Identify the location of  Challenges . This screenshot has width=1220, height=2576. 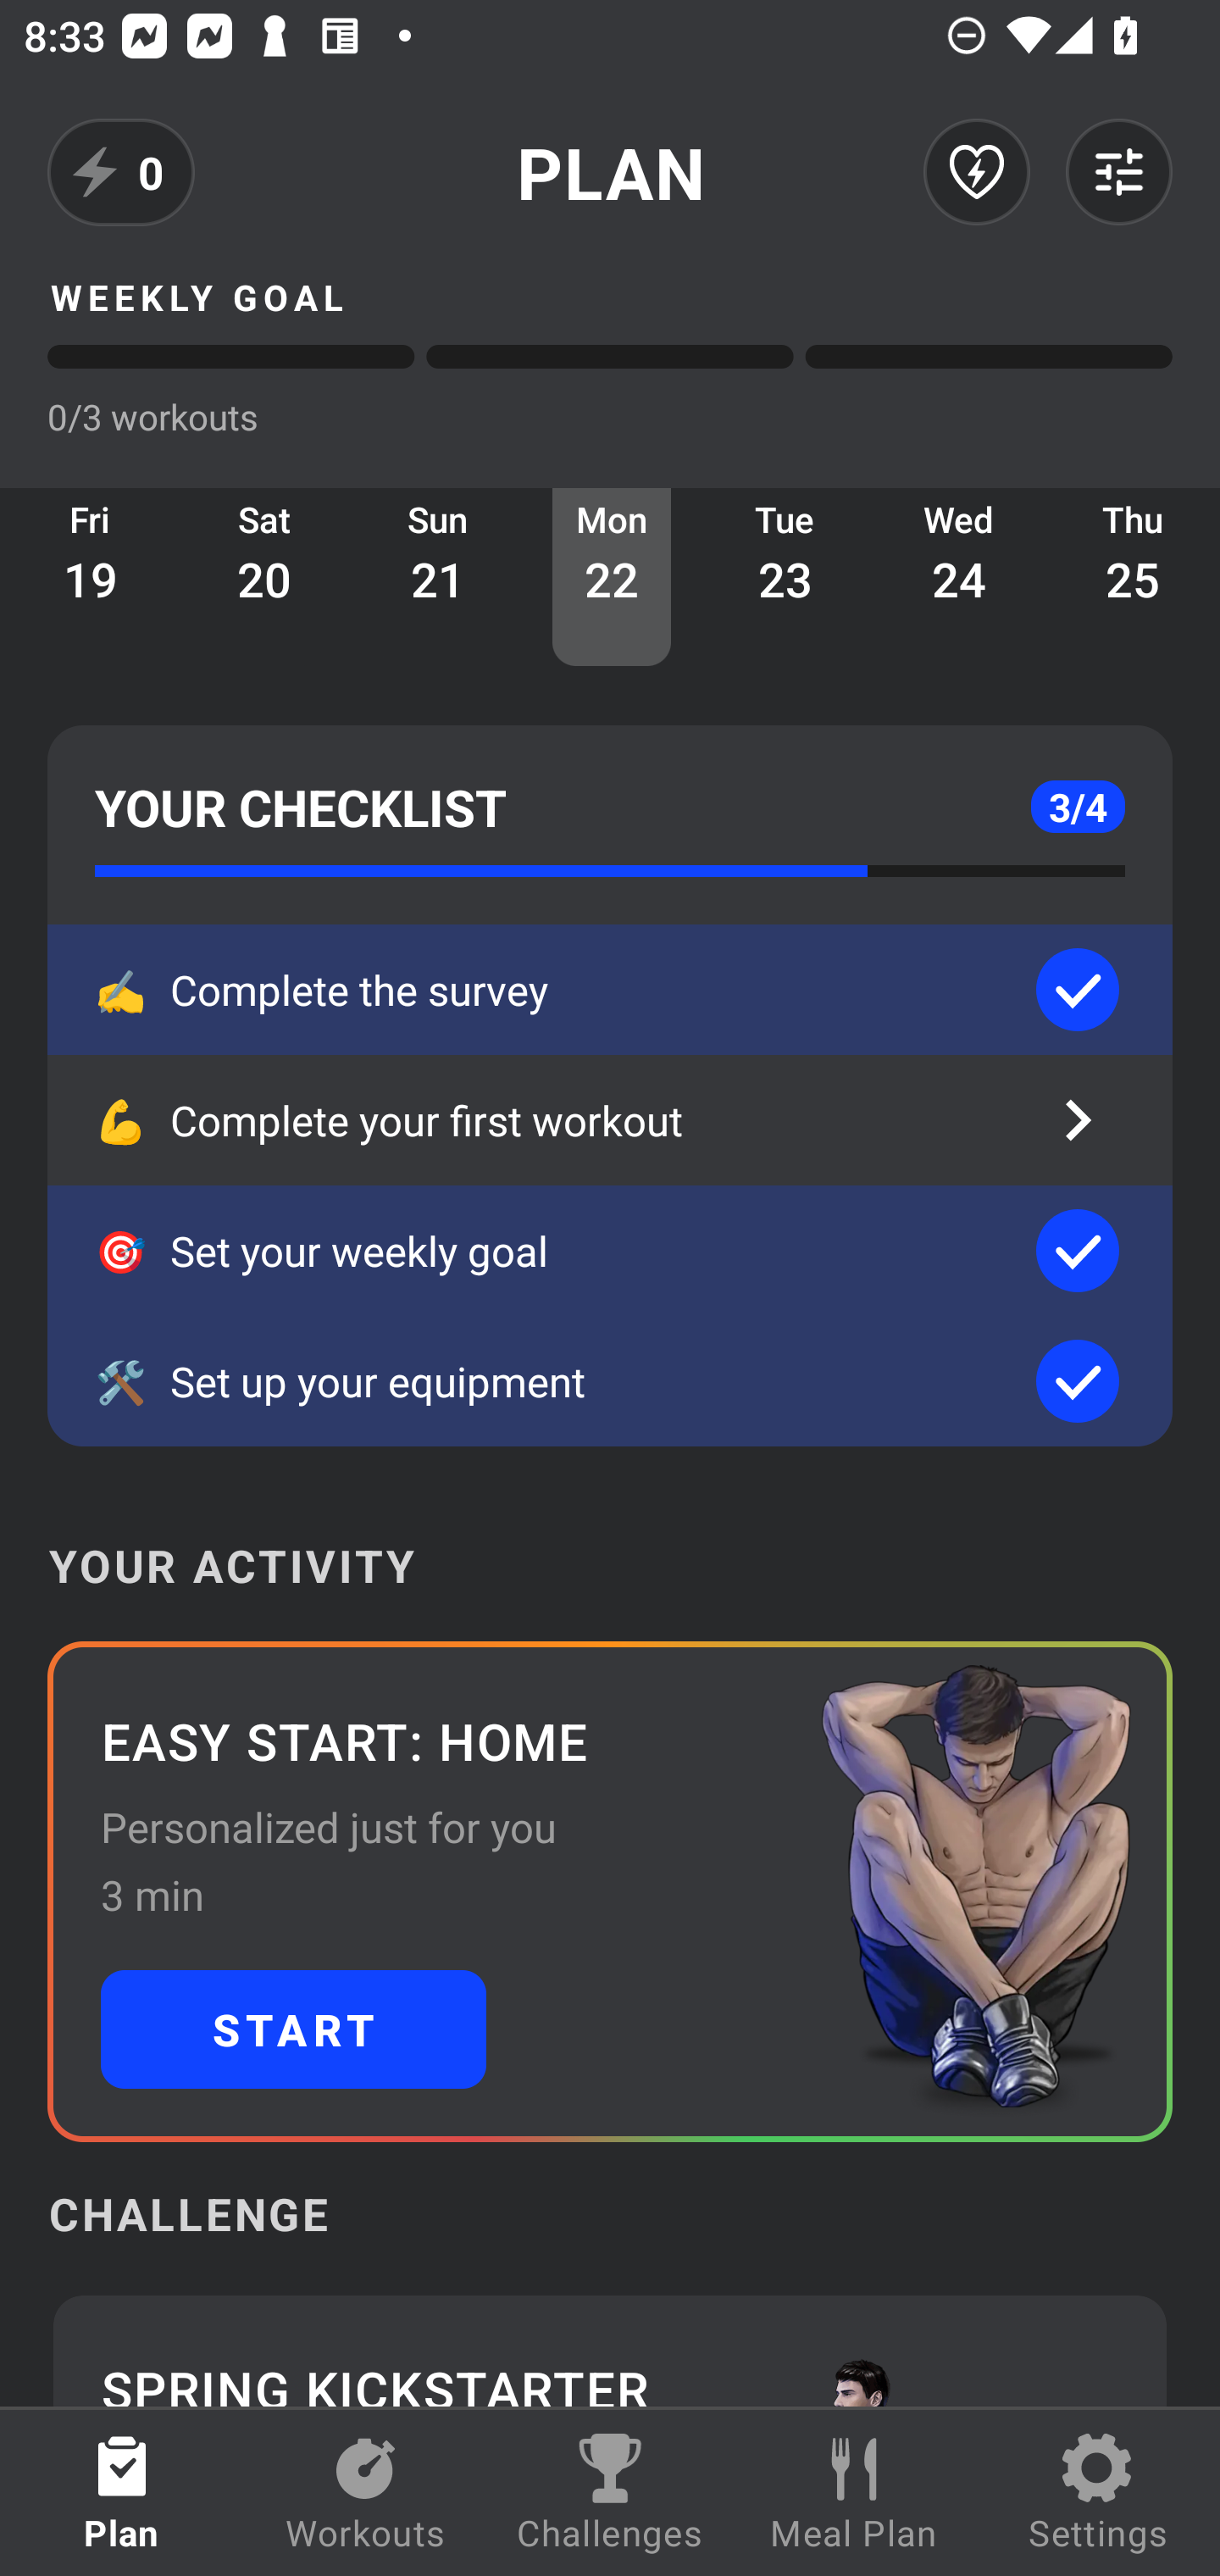
(610, 2493).